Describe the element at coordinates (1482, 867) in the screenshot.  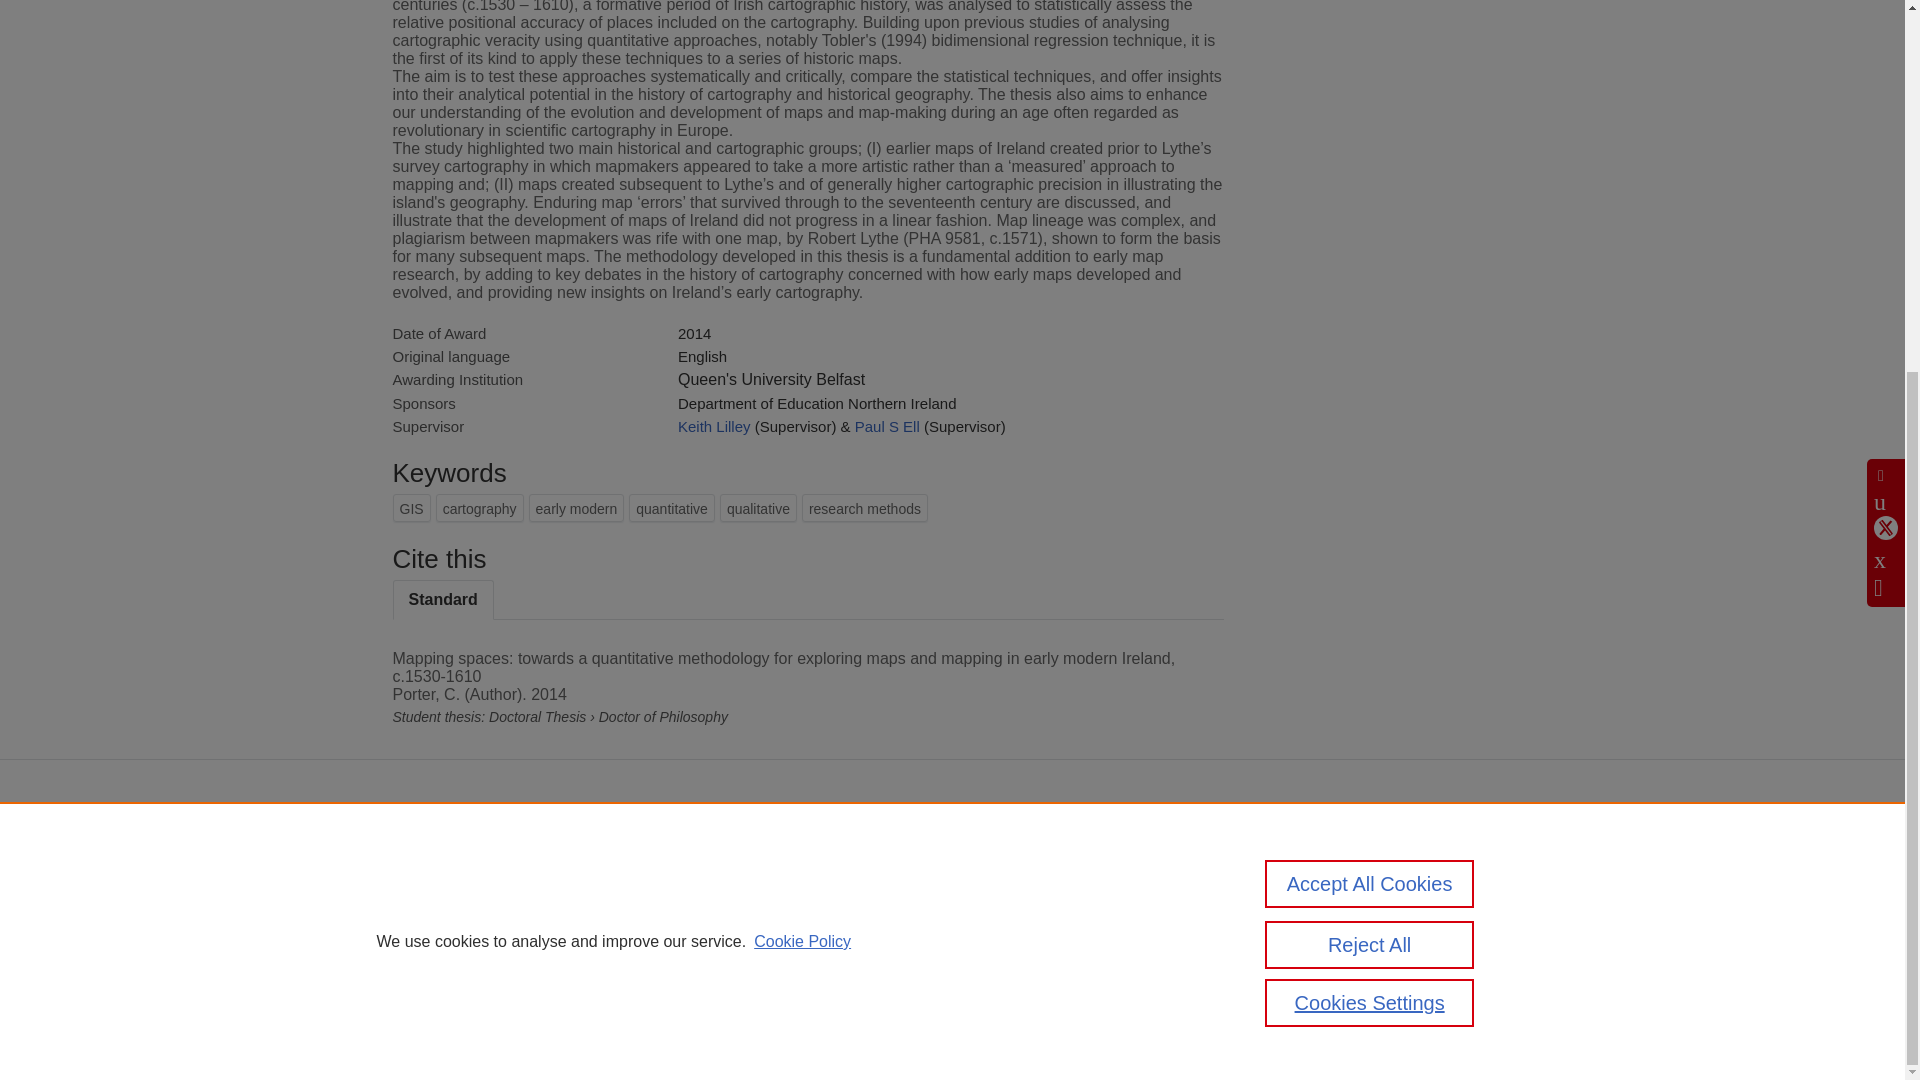
I see `Contact us` at that location.